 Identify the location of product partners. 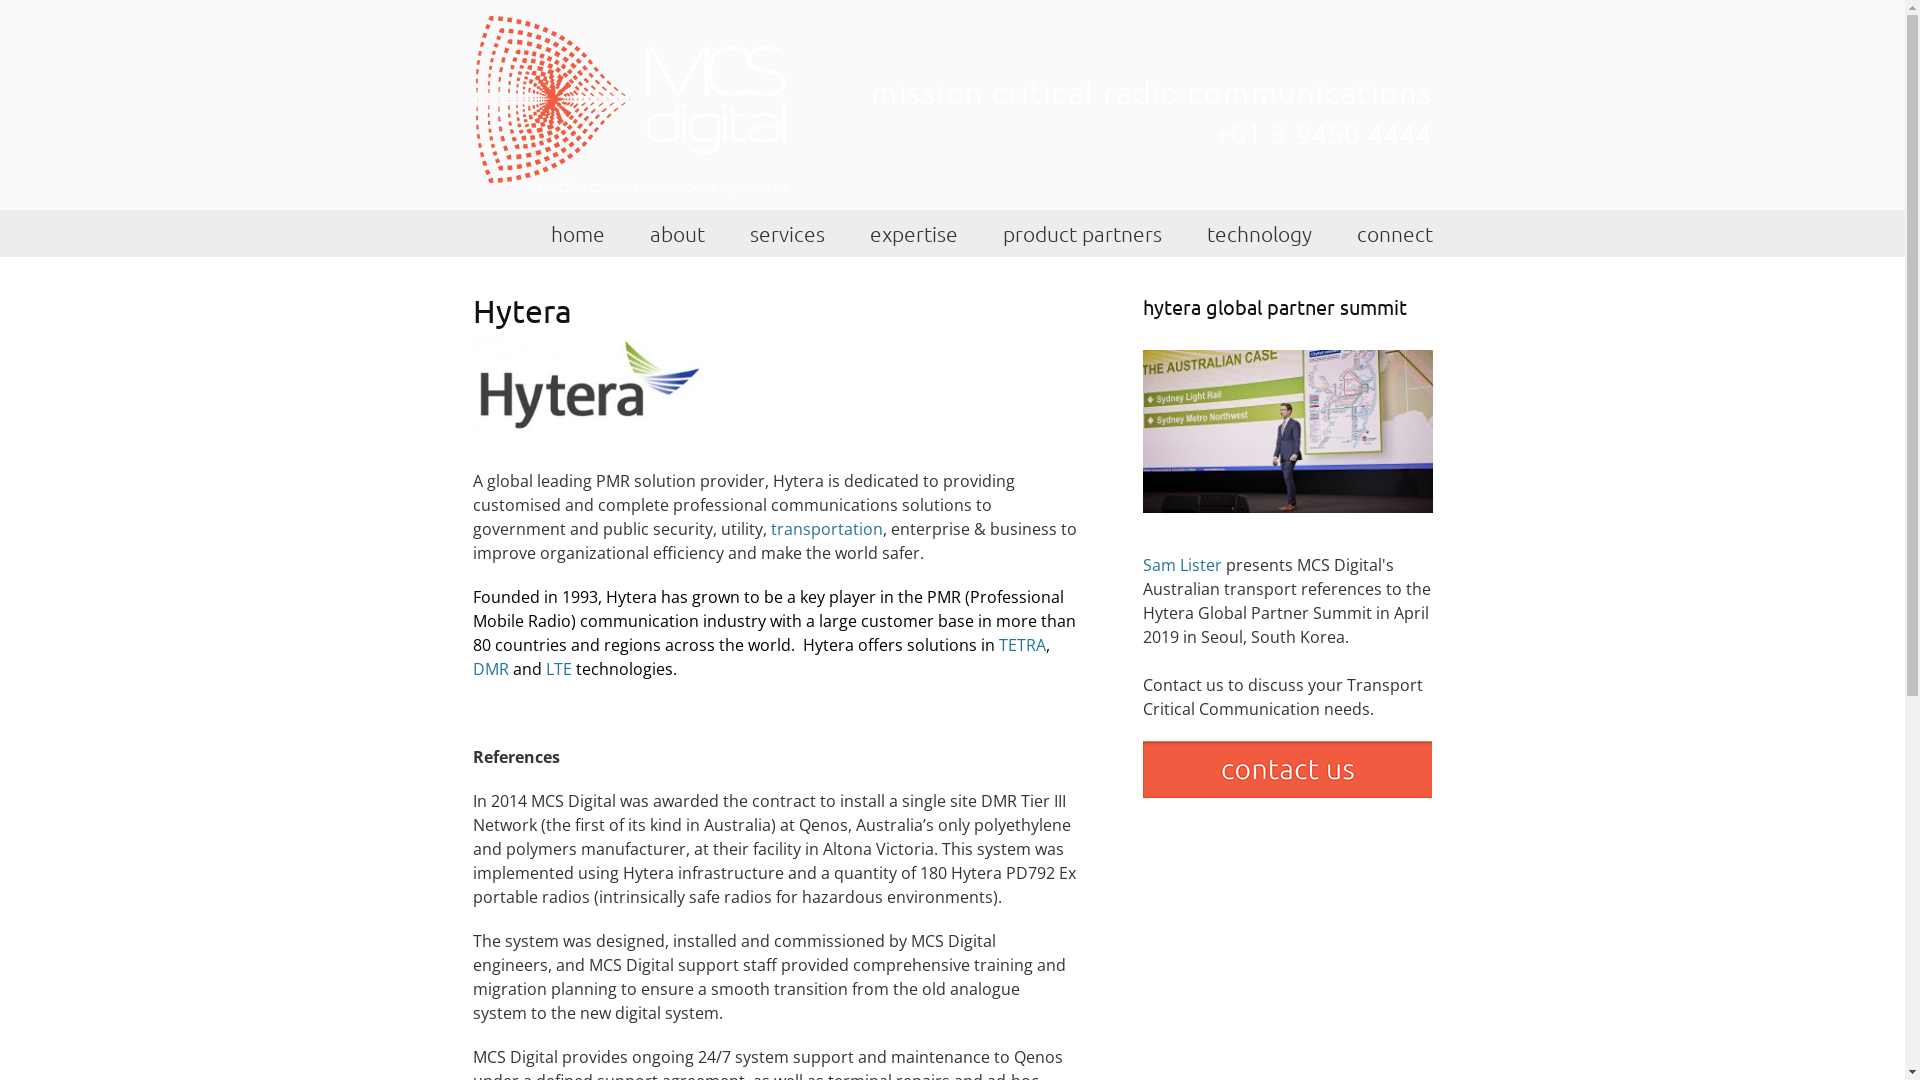
(1082, 234).